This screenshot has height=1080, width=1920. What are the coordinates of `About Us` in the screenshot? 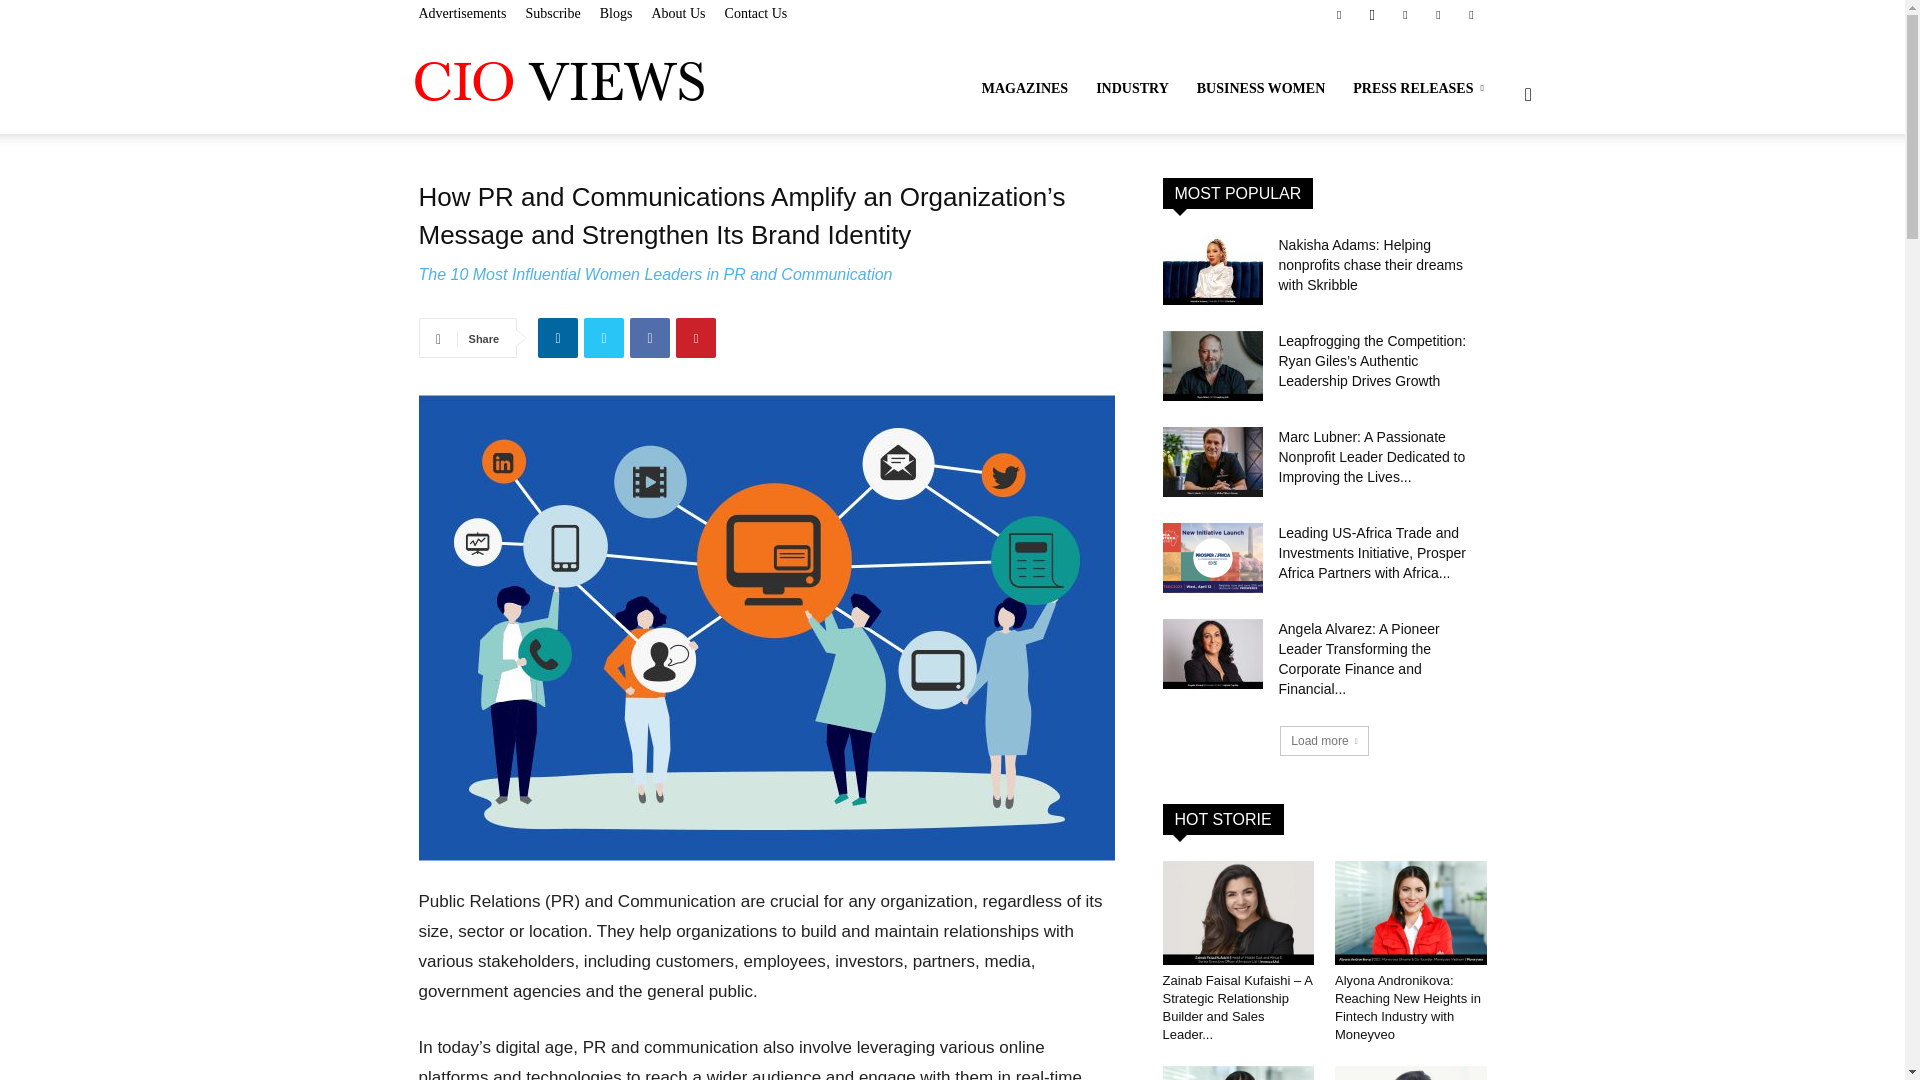 It's located at (677, 13).